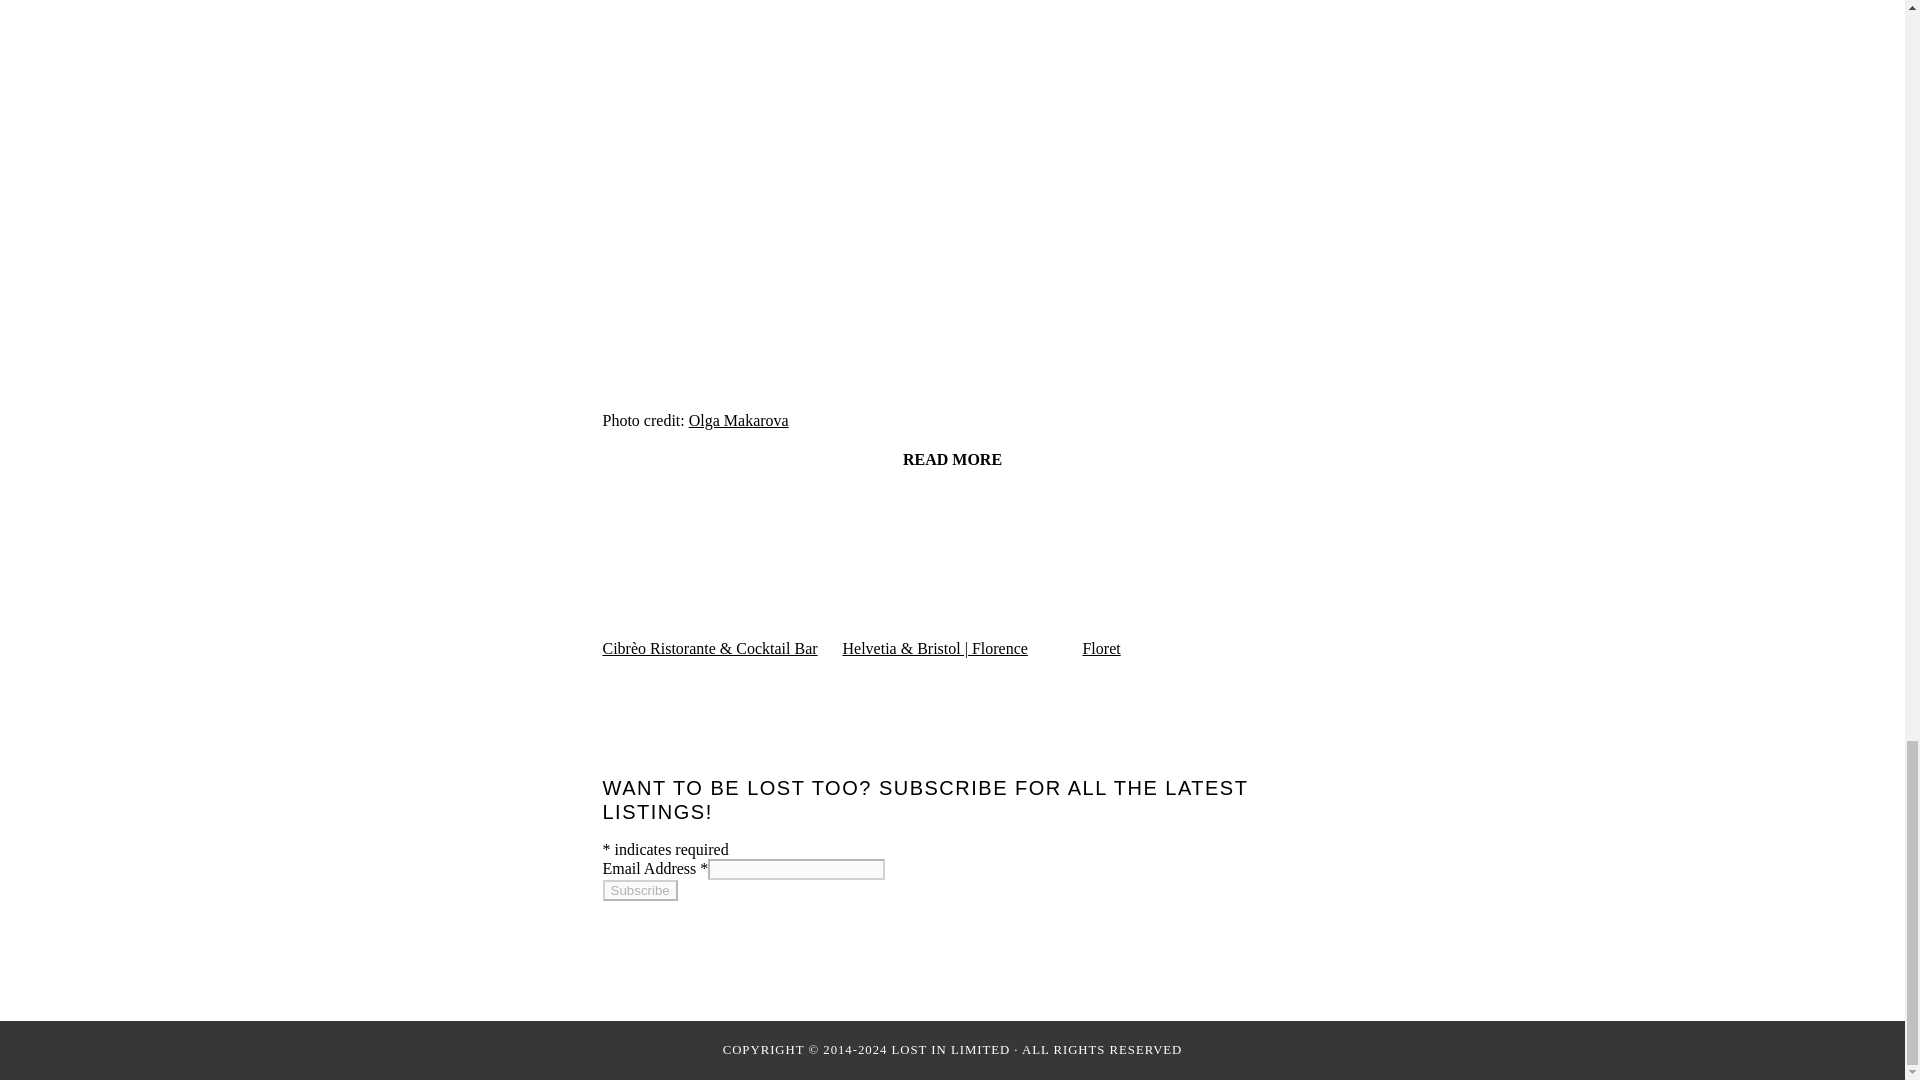 Image resolution: width=1920 pixels, height=1080 pixels. I want to click on Olga Makarova, so click(739, 420).